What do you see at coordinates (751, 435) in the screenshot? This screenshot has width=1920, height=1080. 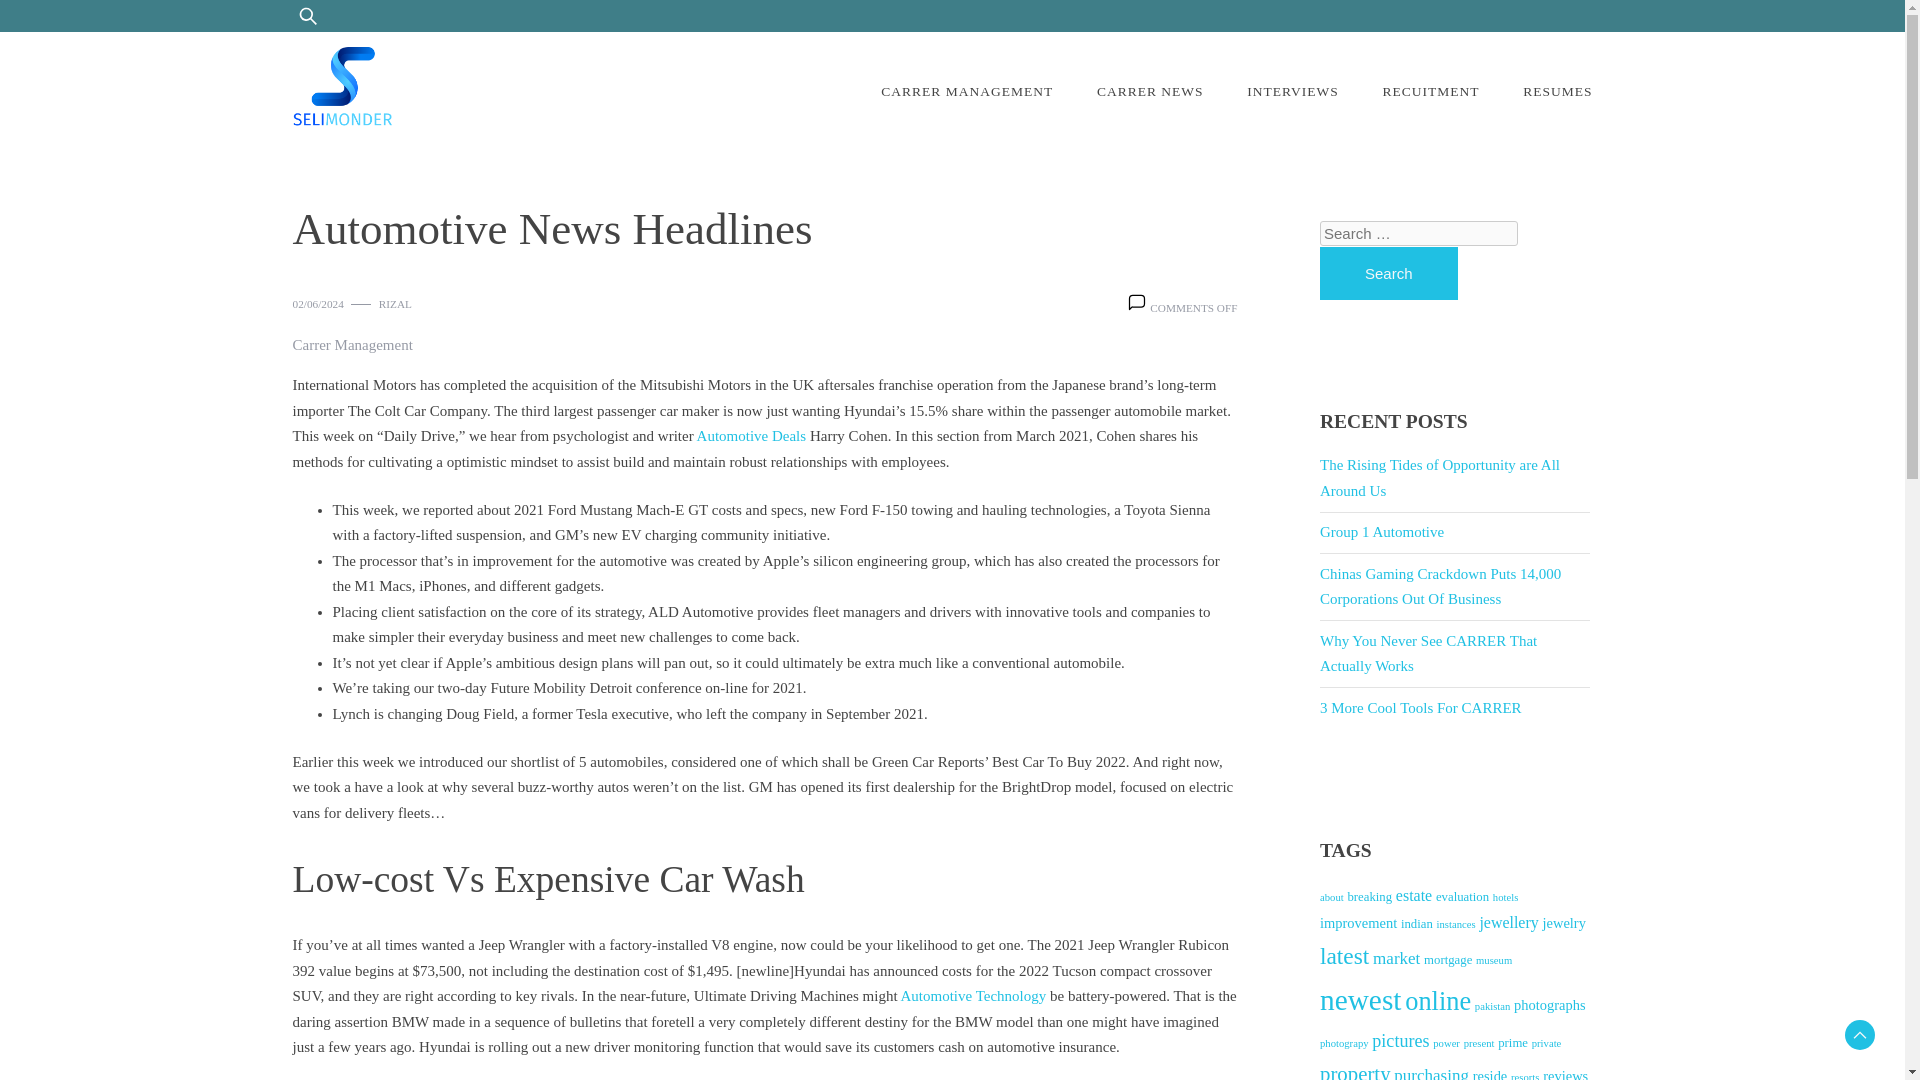 I see `Automotive Deals` at bounding box center [751, 435].